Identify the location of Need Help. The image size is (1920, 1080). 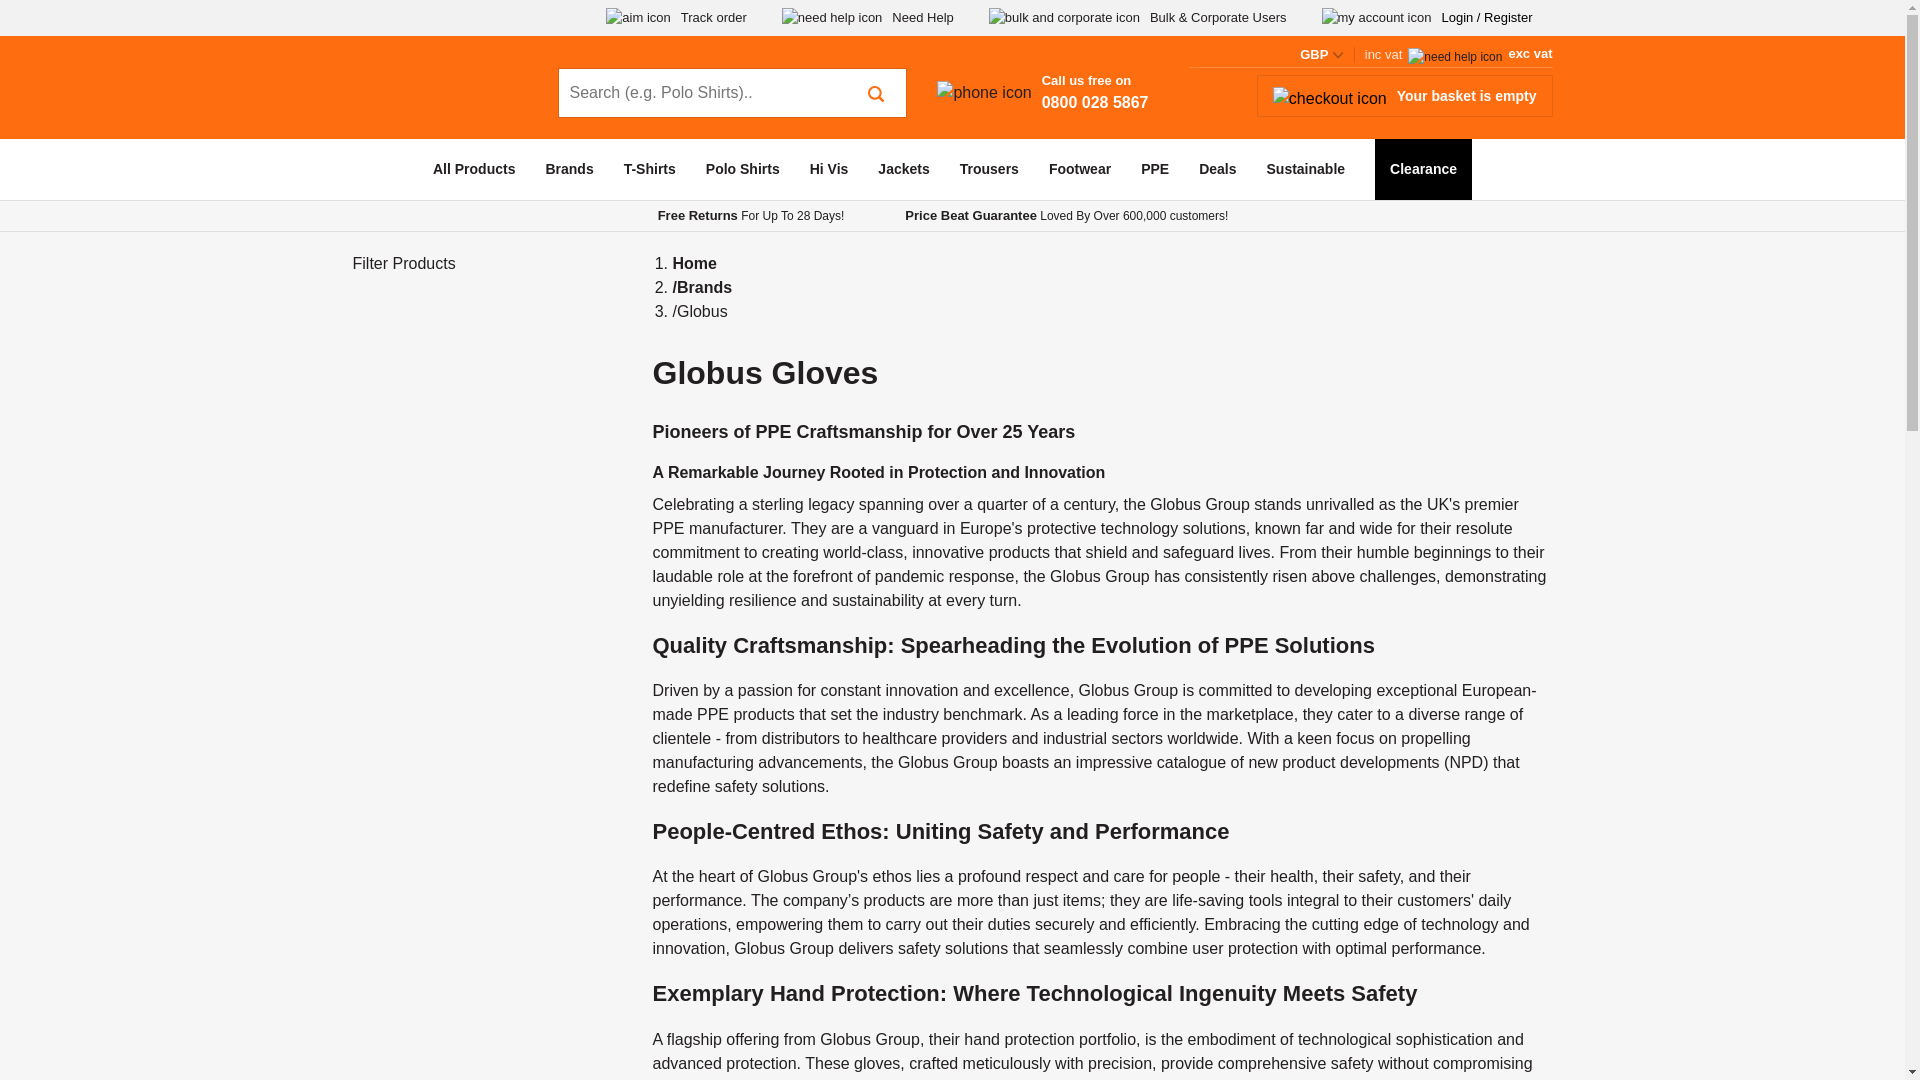
(676, 18).